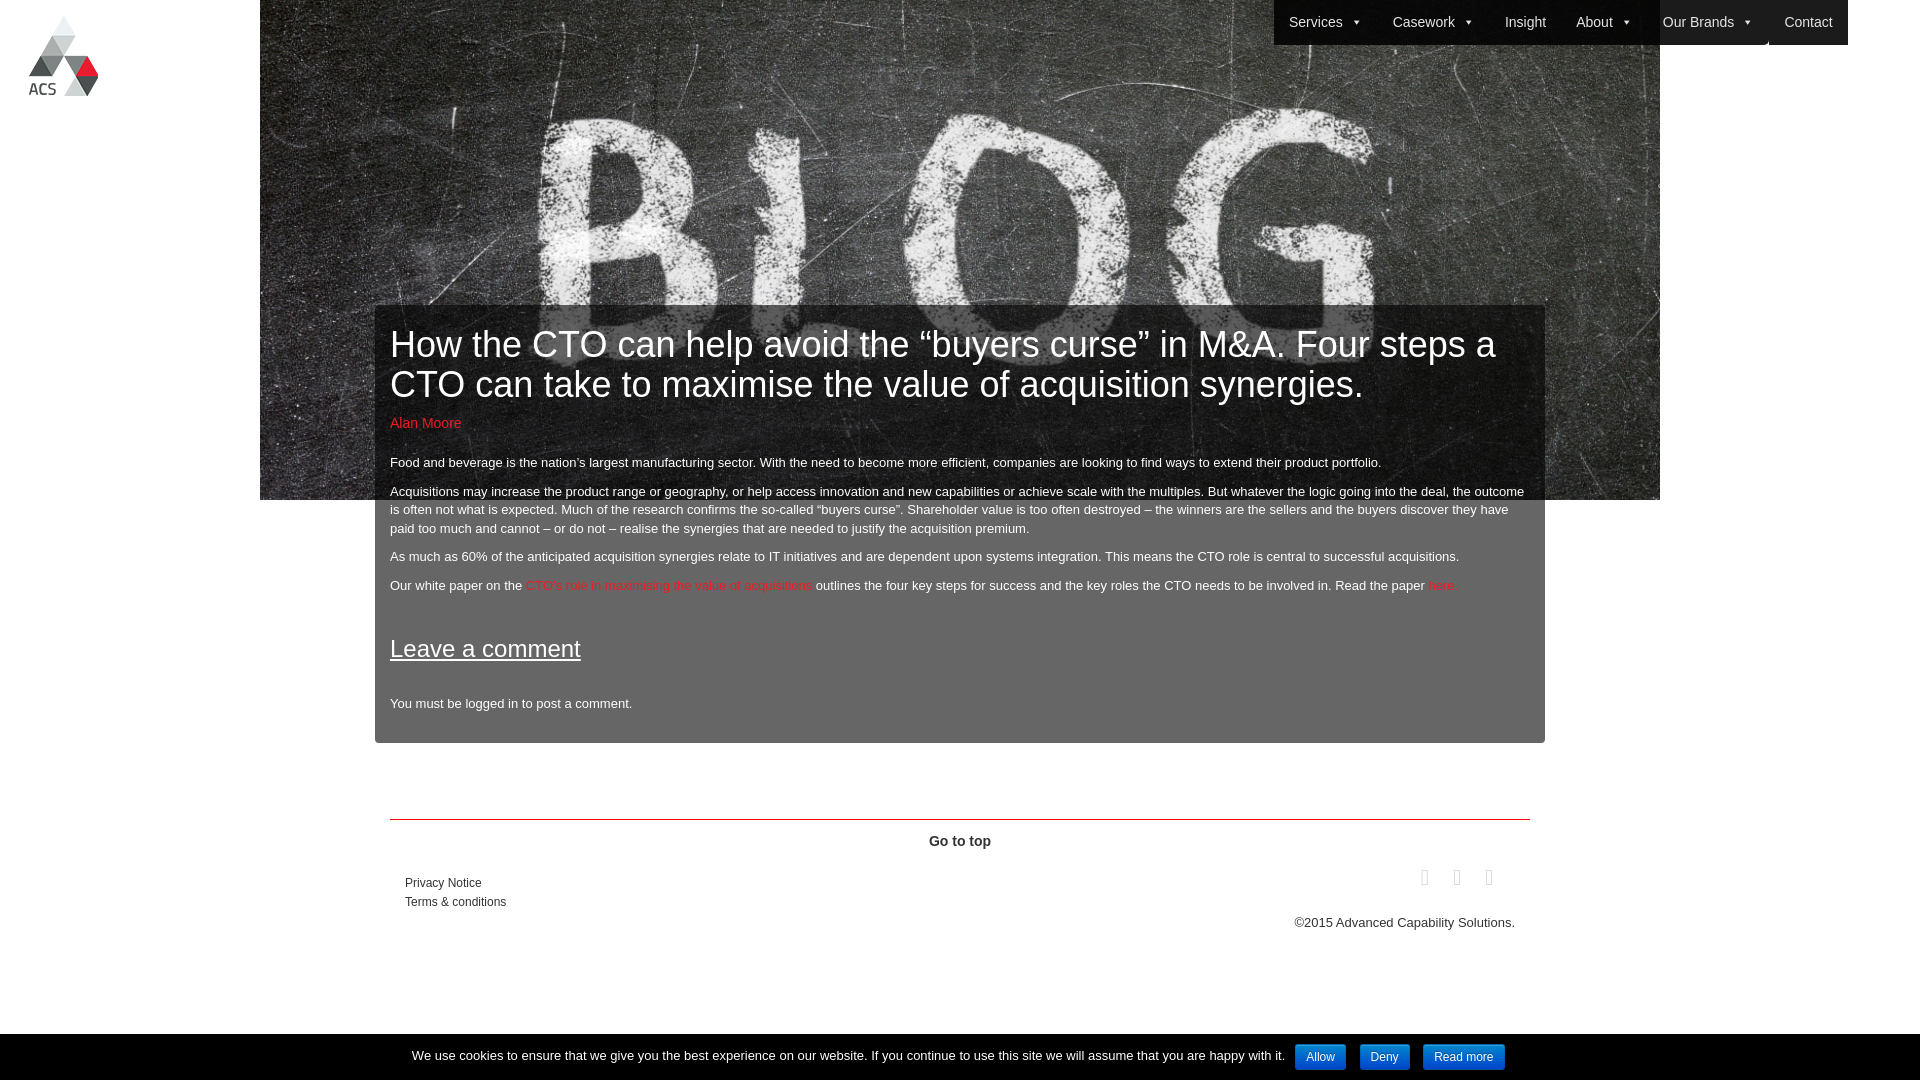 The width and height of the screenshot is (1920, 1080). What do you see at coordinates (1326, 22) in the screenshot?
I see `Services` at bounding box center [1326, 22].